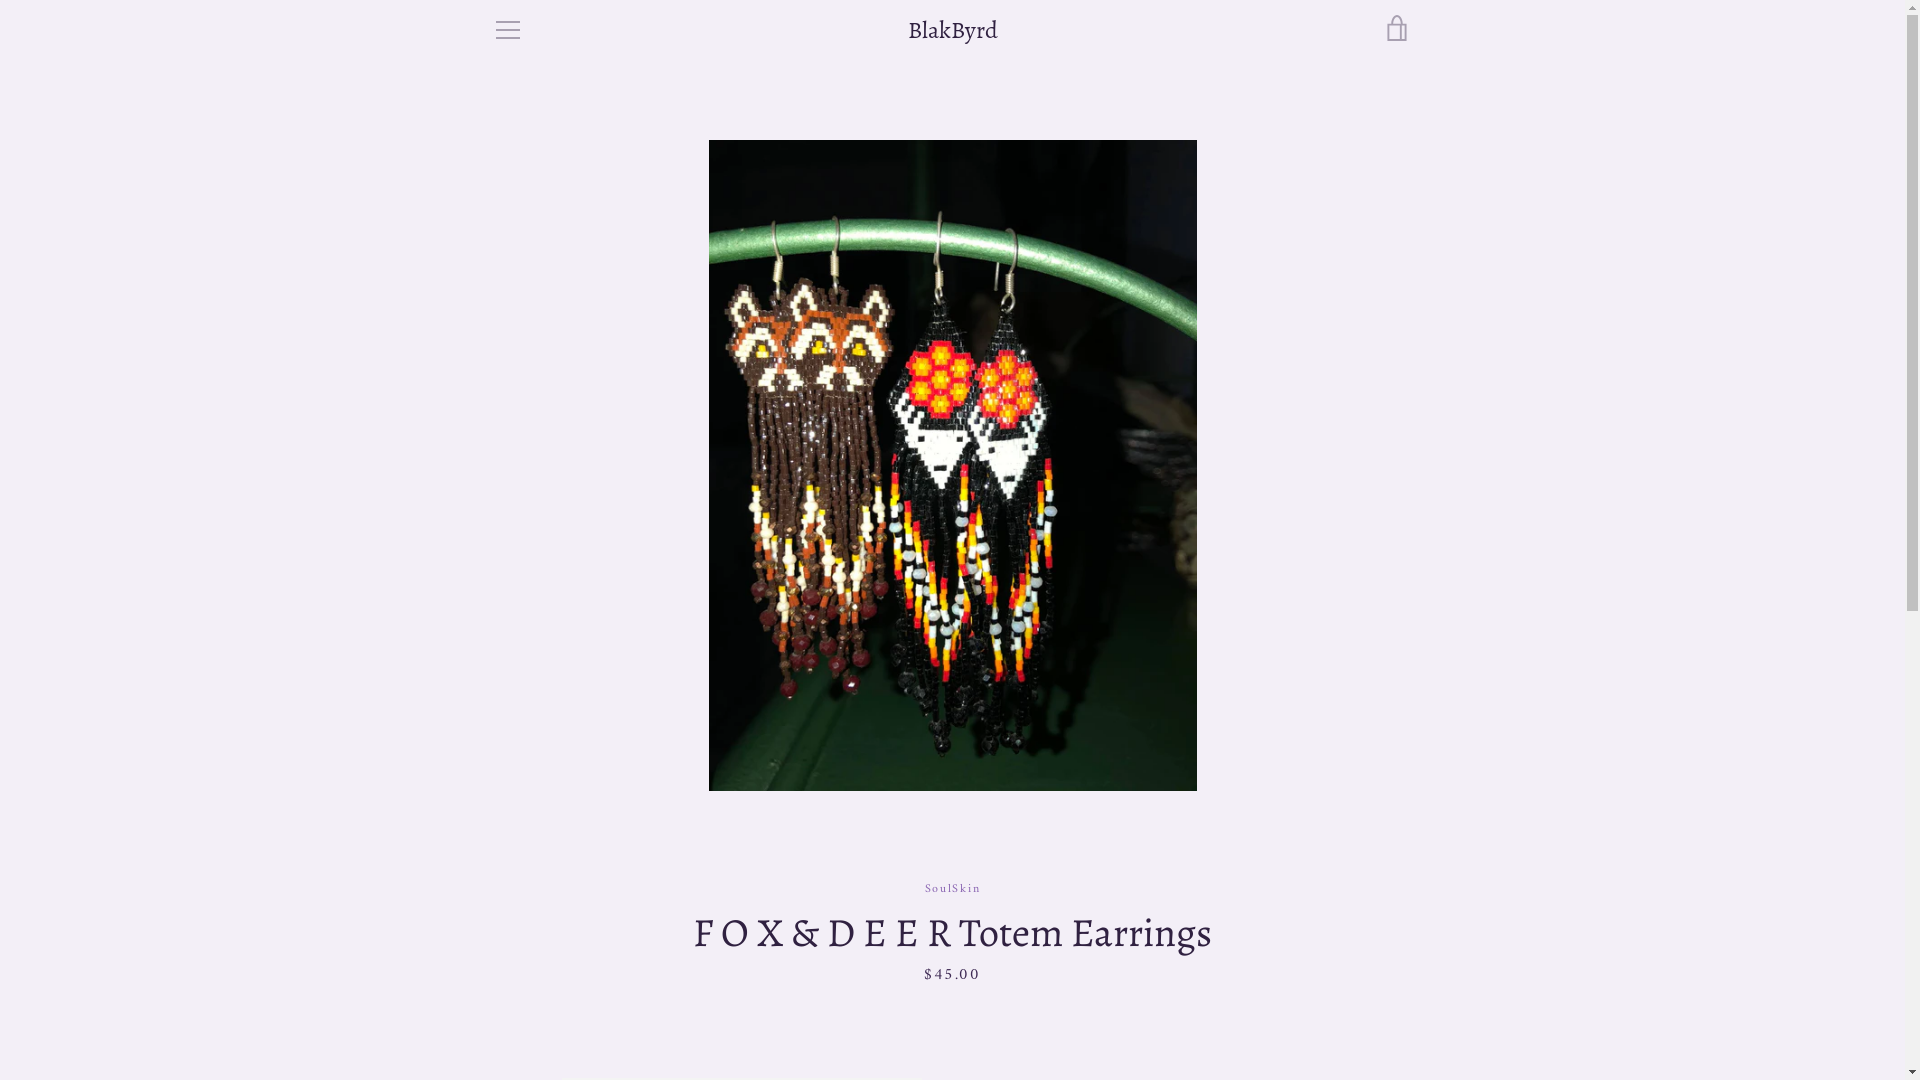  What do you see at coordinates (526, 864) in the screenshot?
I see `STOCKISTS` at bounding box center [526, 864].